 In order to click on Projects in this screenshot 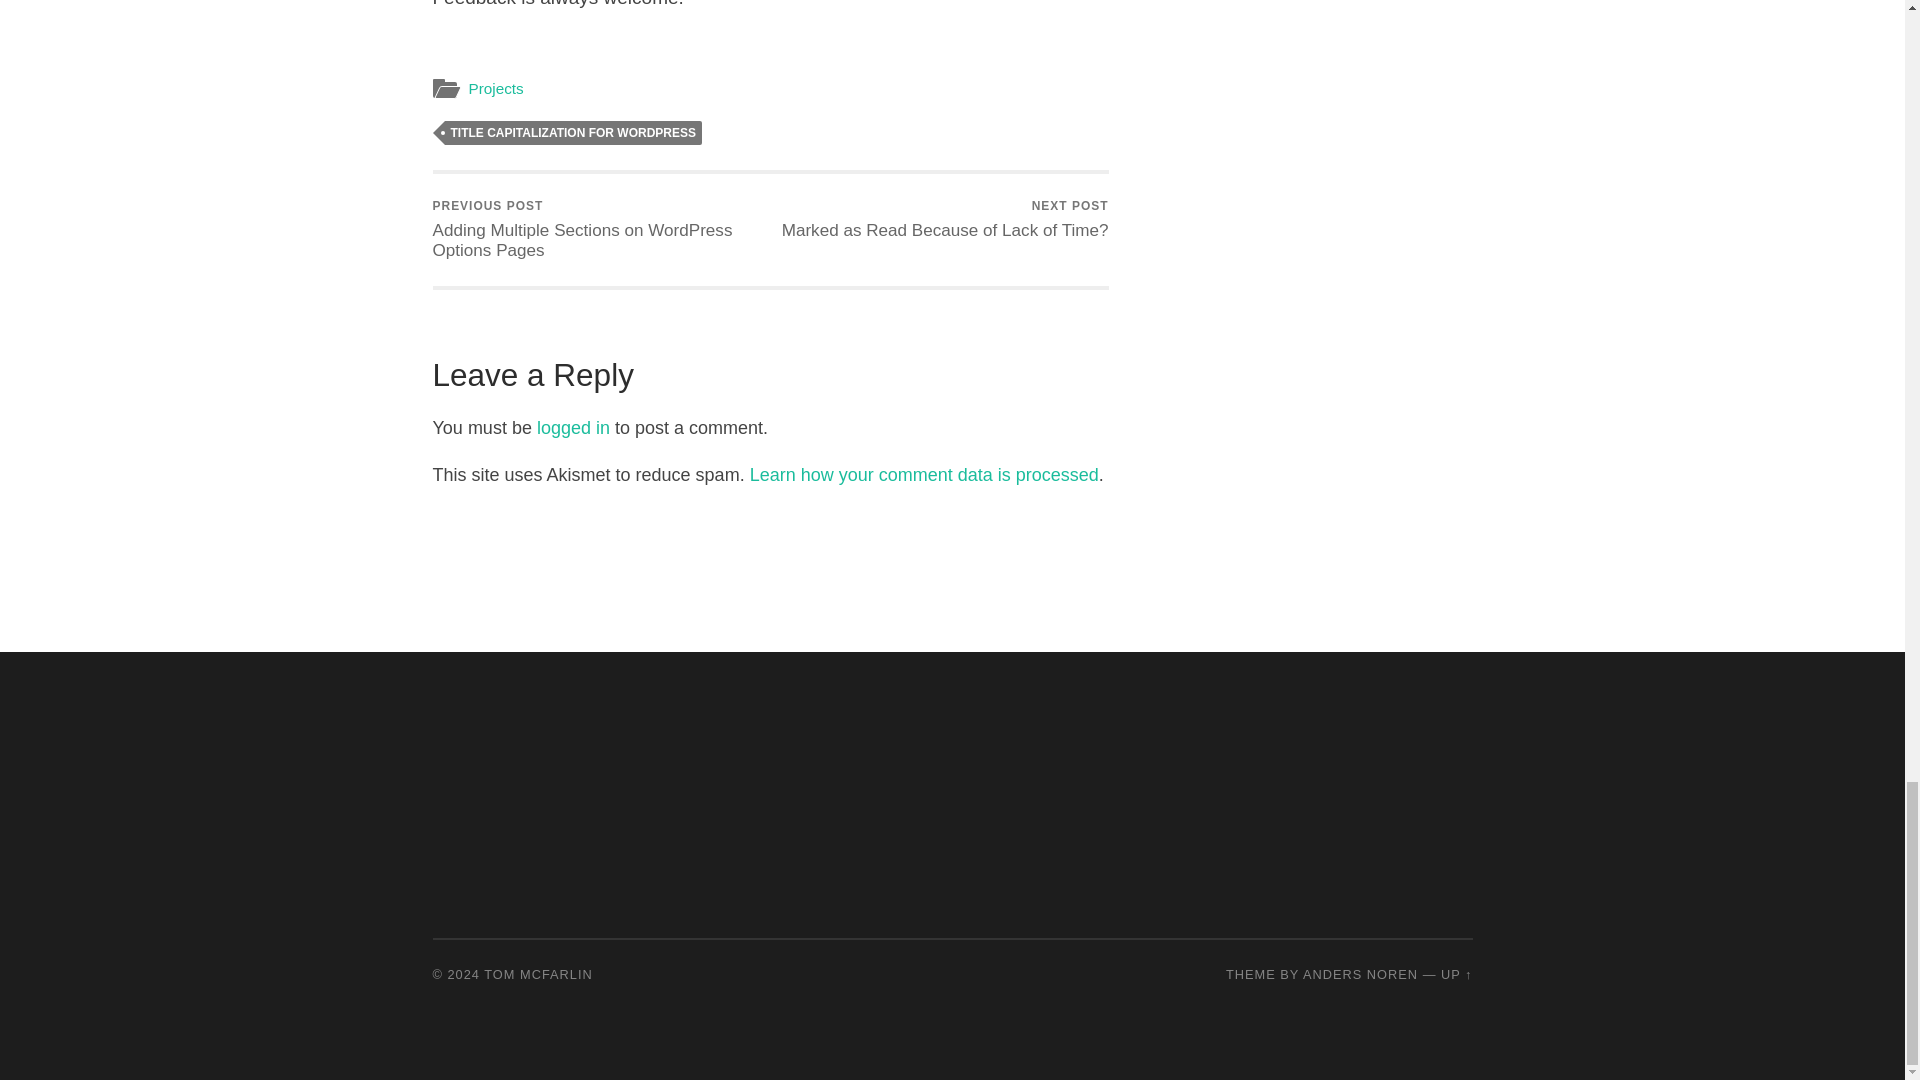, I will do `click(495, 88)`.